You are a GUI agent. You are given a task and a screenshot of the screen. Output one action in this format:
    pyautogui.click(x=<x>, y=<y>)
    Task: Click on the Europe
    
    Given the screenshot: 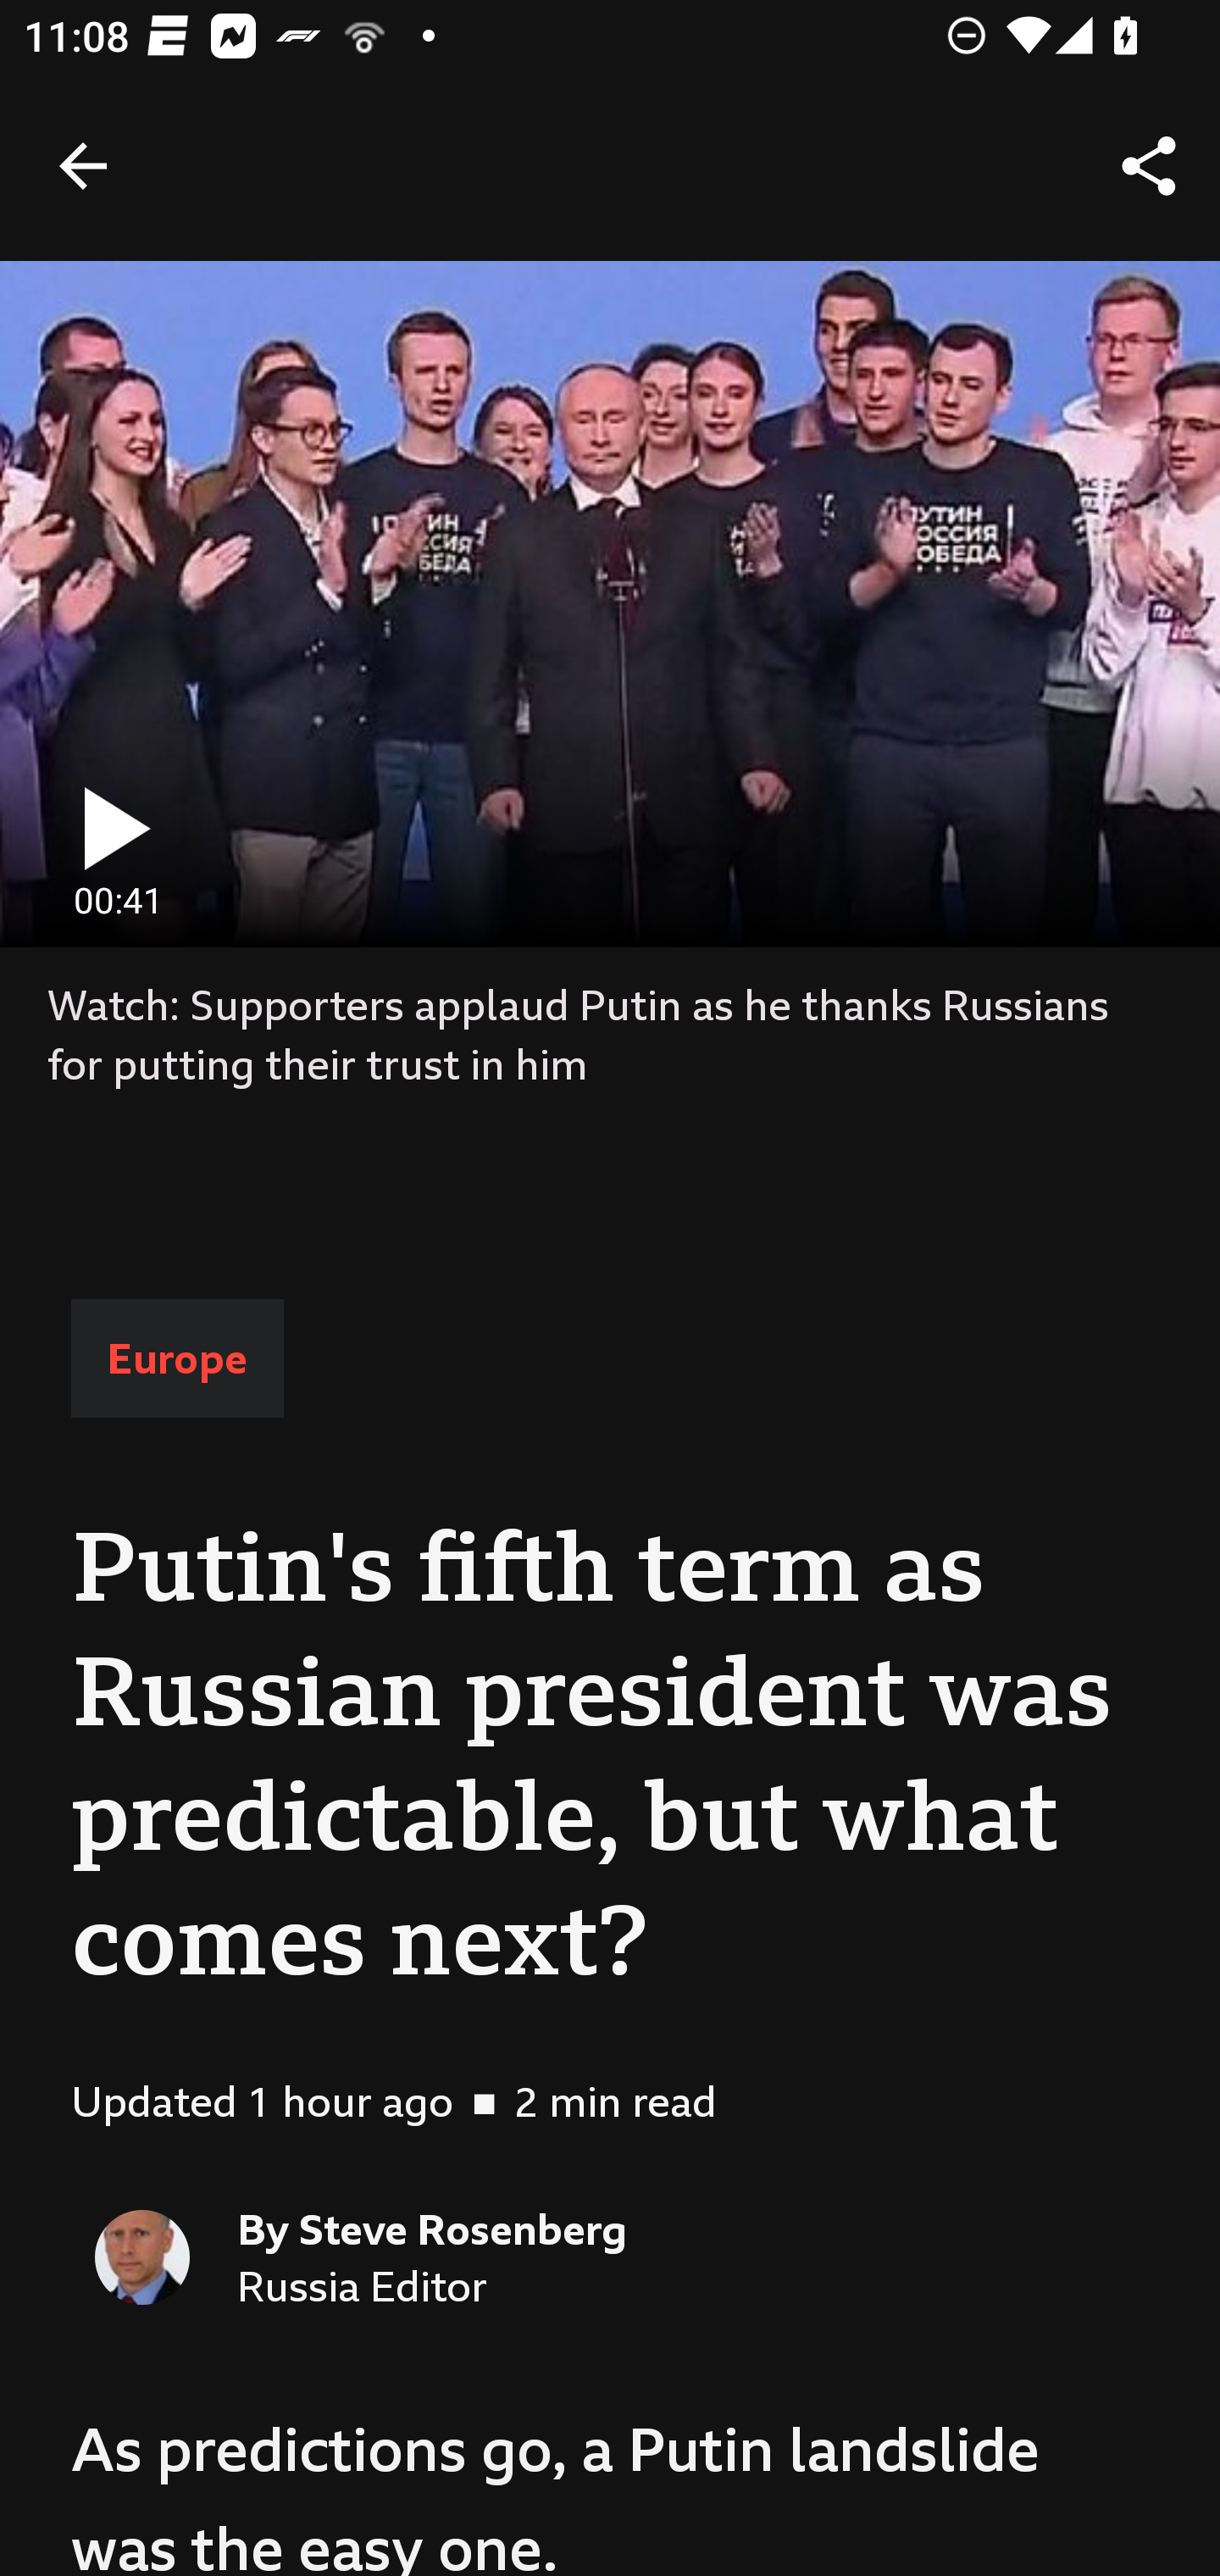 What is the action you would take?
    pyautogui.click(x=177, y=1359)
    